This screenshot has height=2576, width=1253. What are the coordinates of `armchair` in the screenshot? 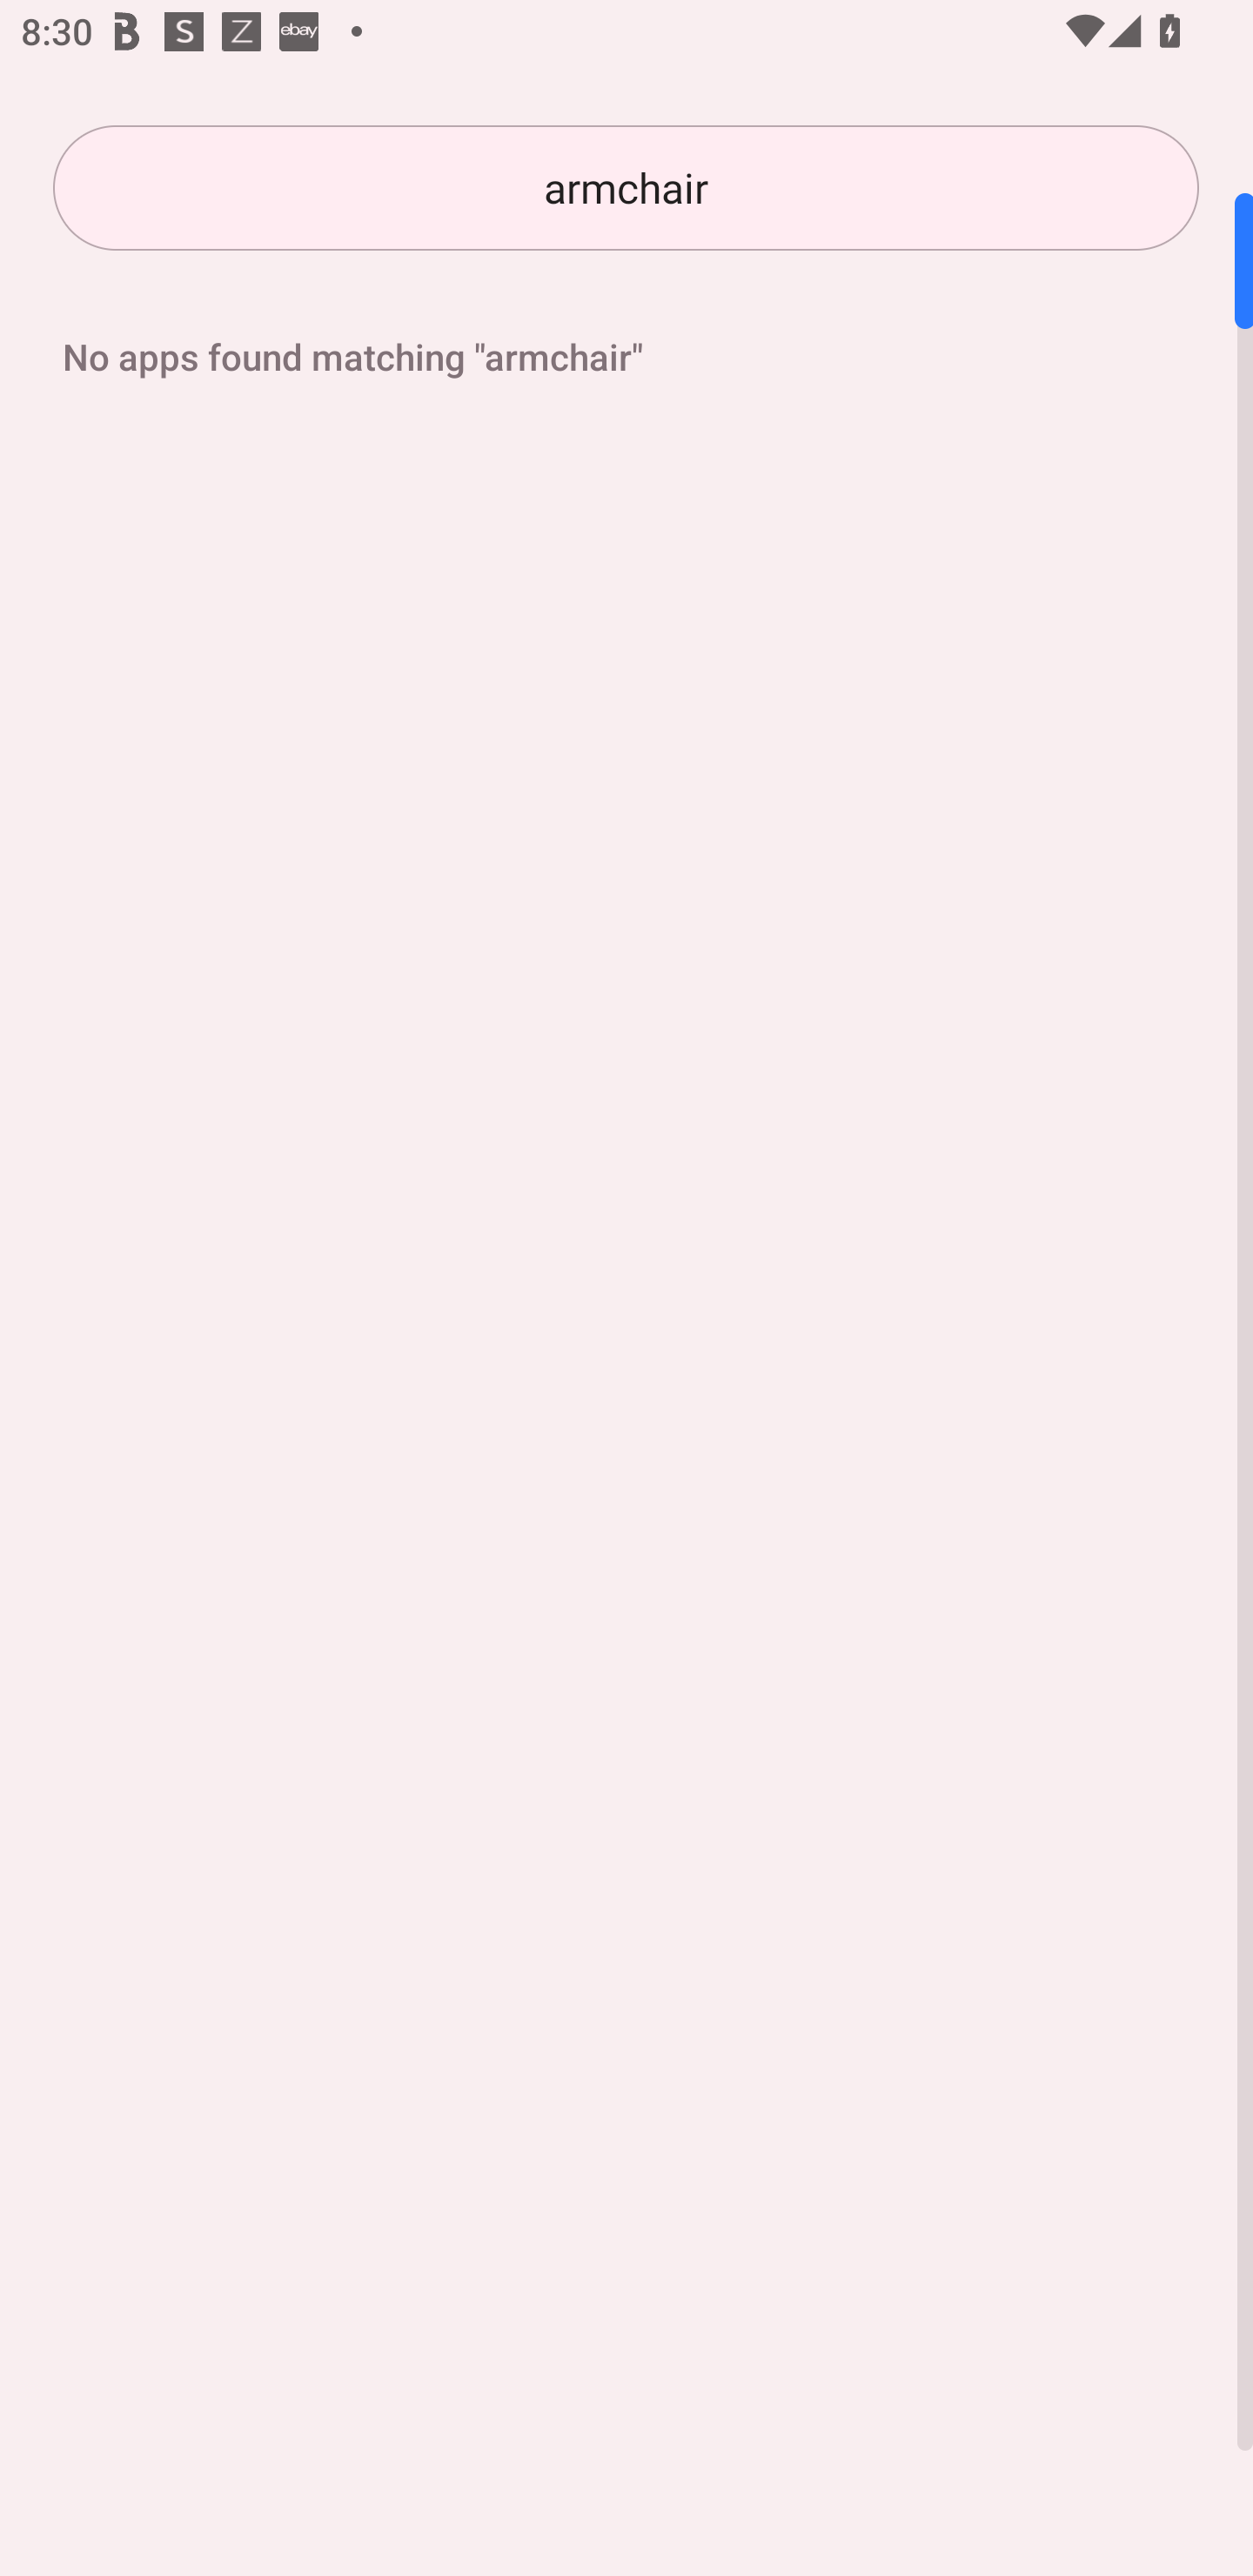 It's located at (626, 188).